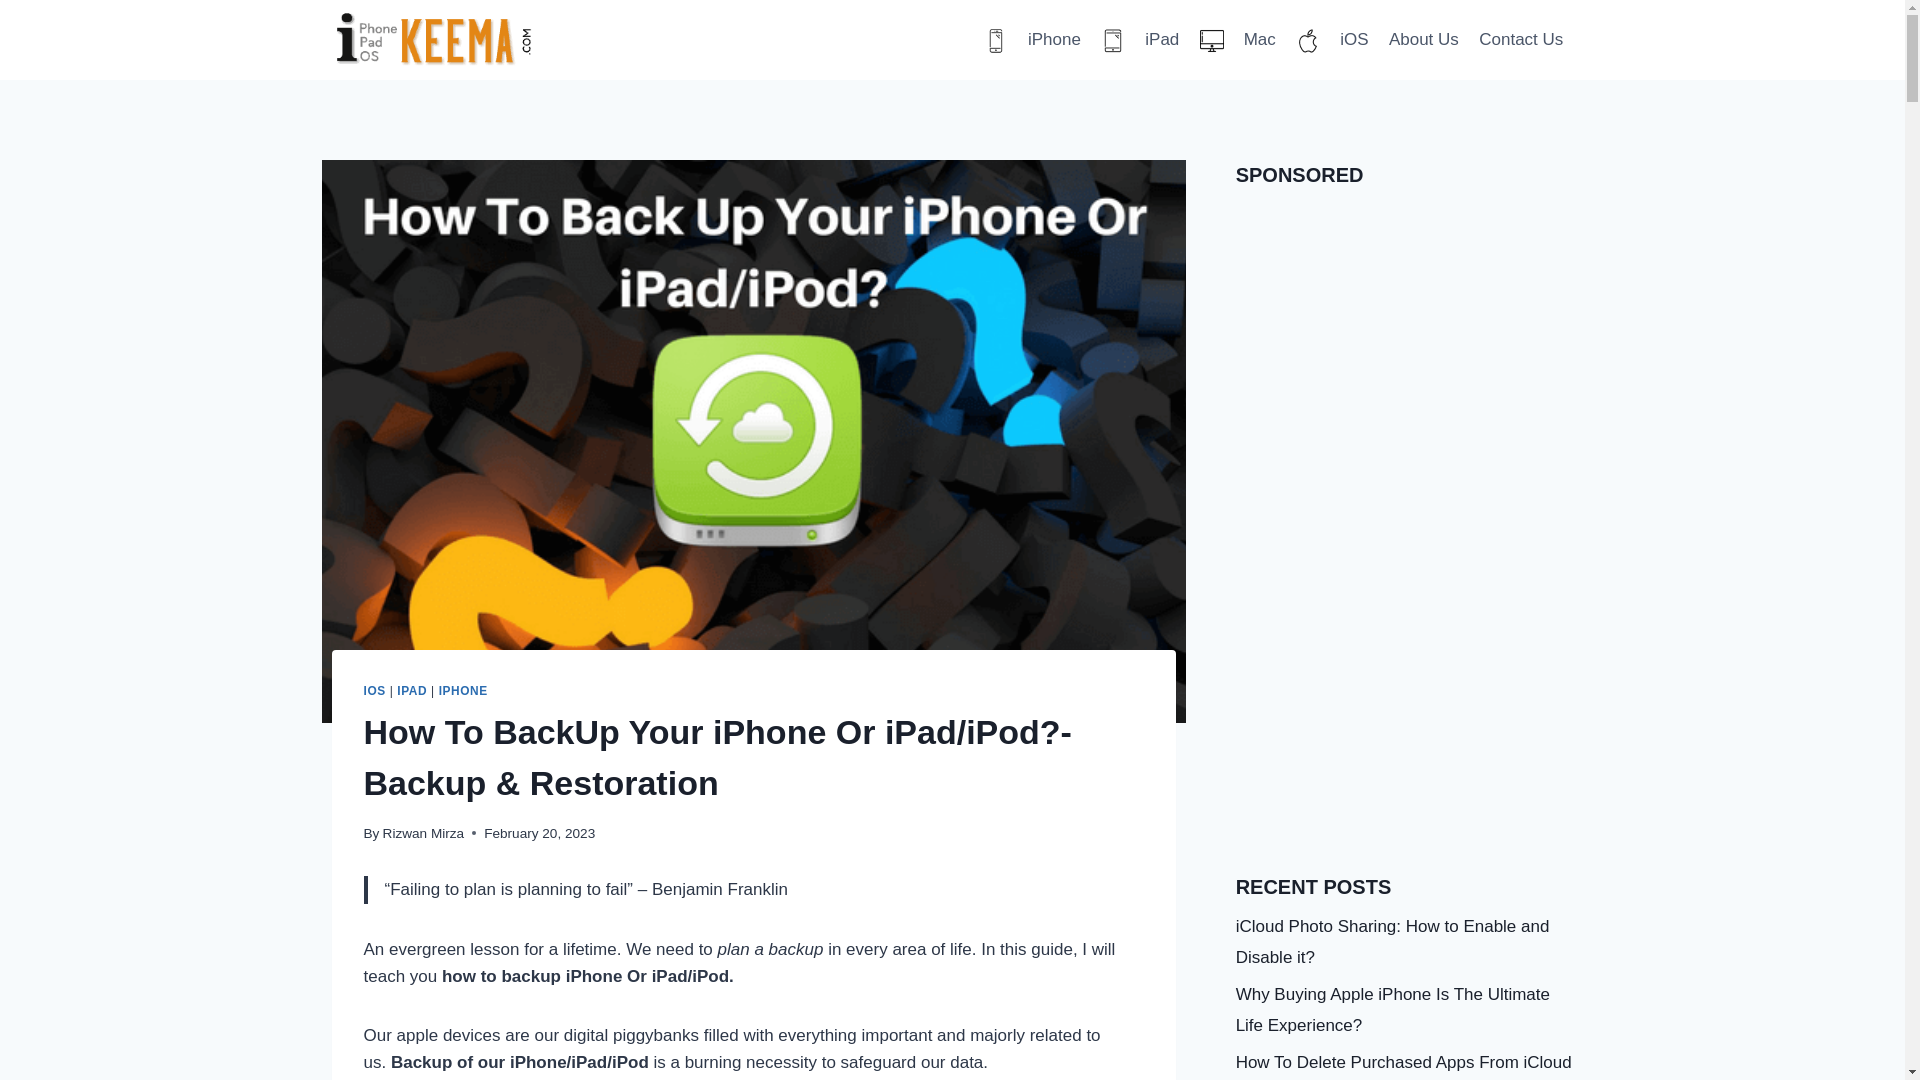 This screenshot has width=1920, height=1080. What do you see at coordinates (1238, 40) in the screenshot?
I see `Mac` at bounding box center [1238, 40].